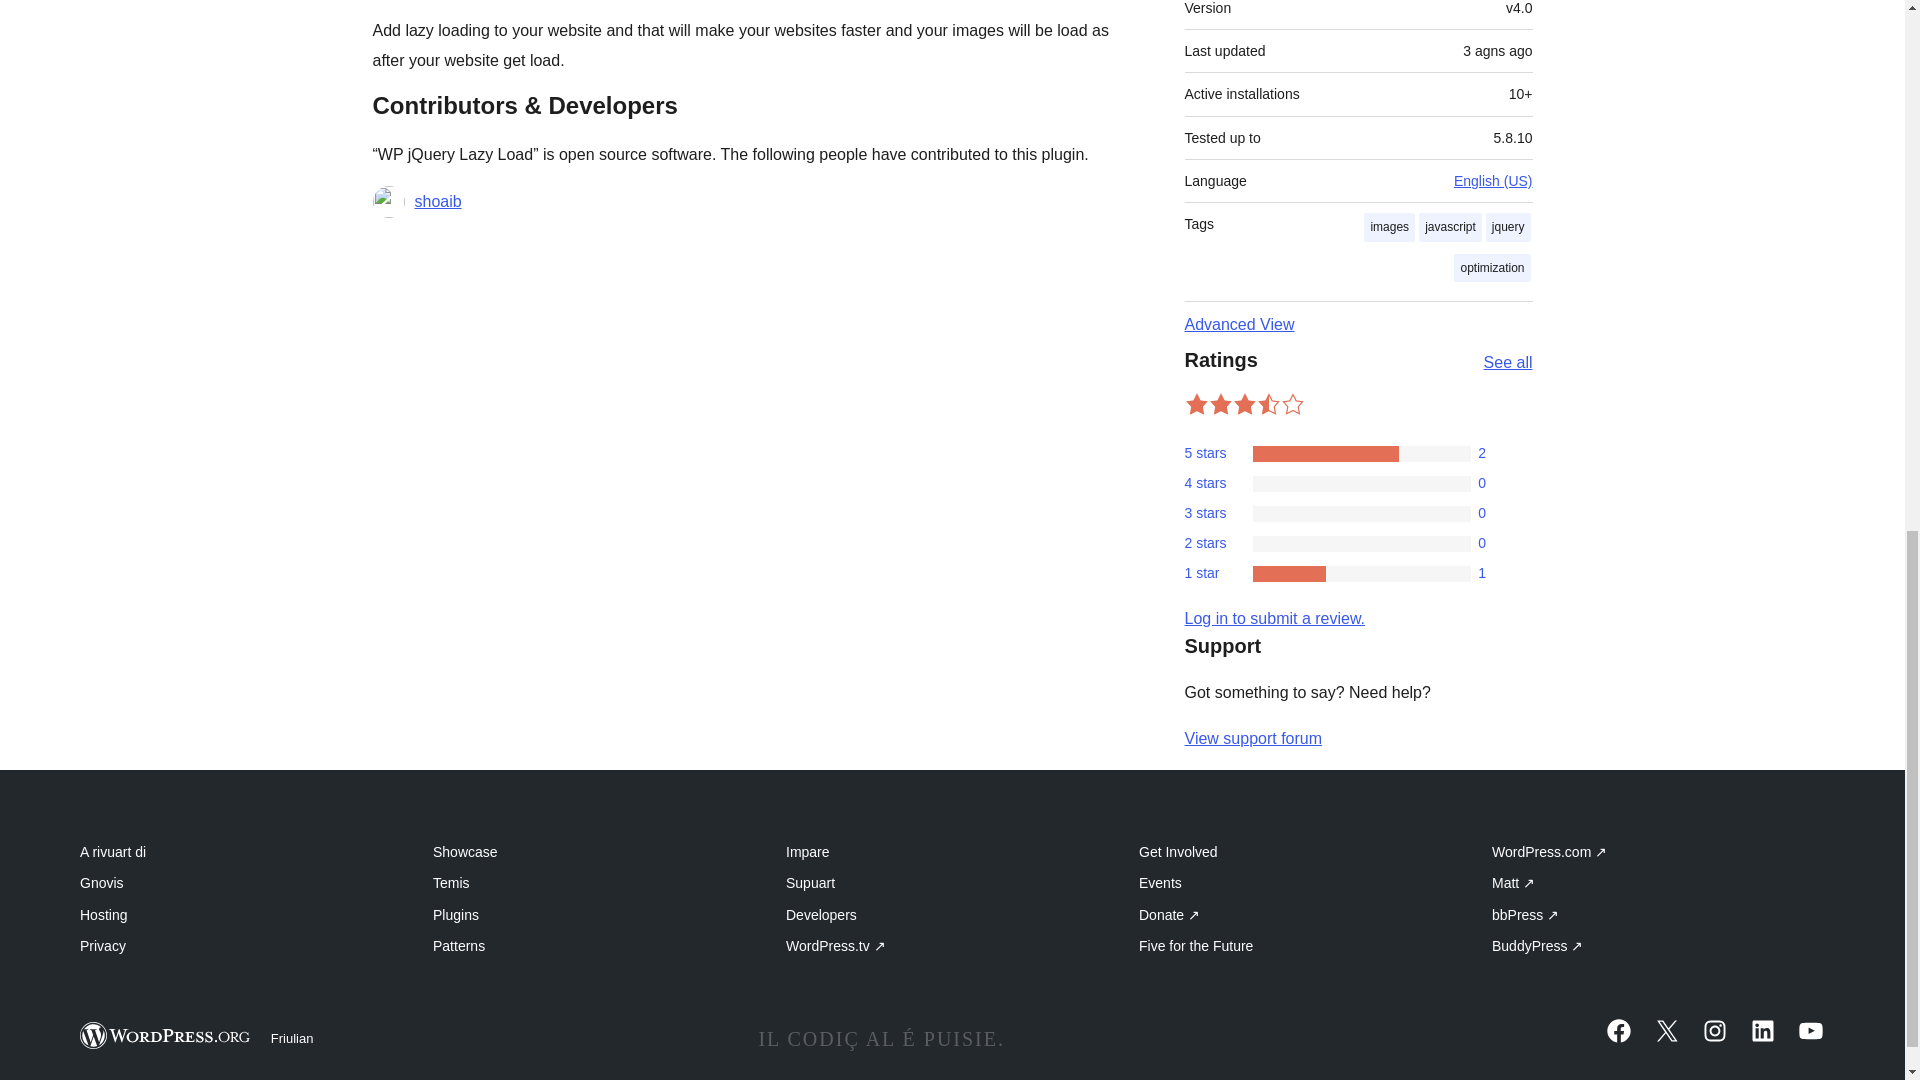 The image size is (1920, 1080). Describe the element at coordinates (437, 202) in the screenshot. I see `shoaib` at that location.